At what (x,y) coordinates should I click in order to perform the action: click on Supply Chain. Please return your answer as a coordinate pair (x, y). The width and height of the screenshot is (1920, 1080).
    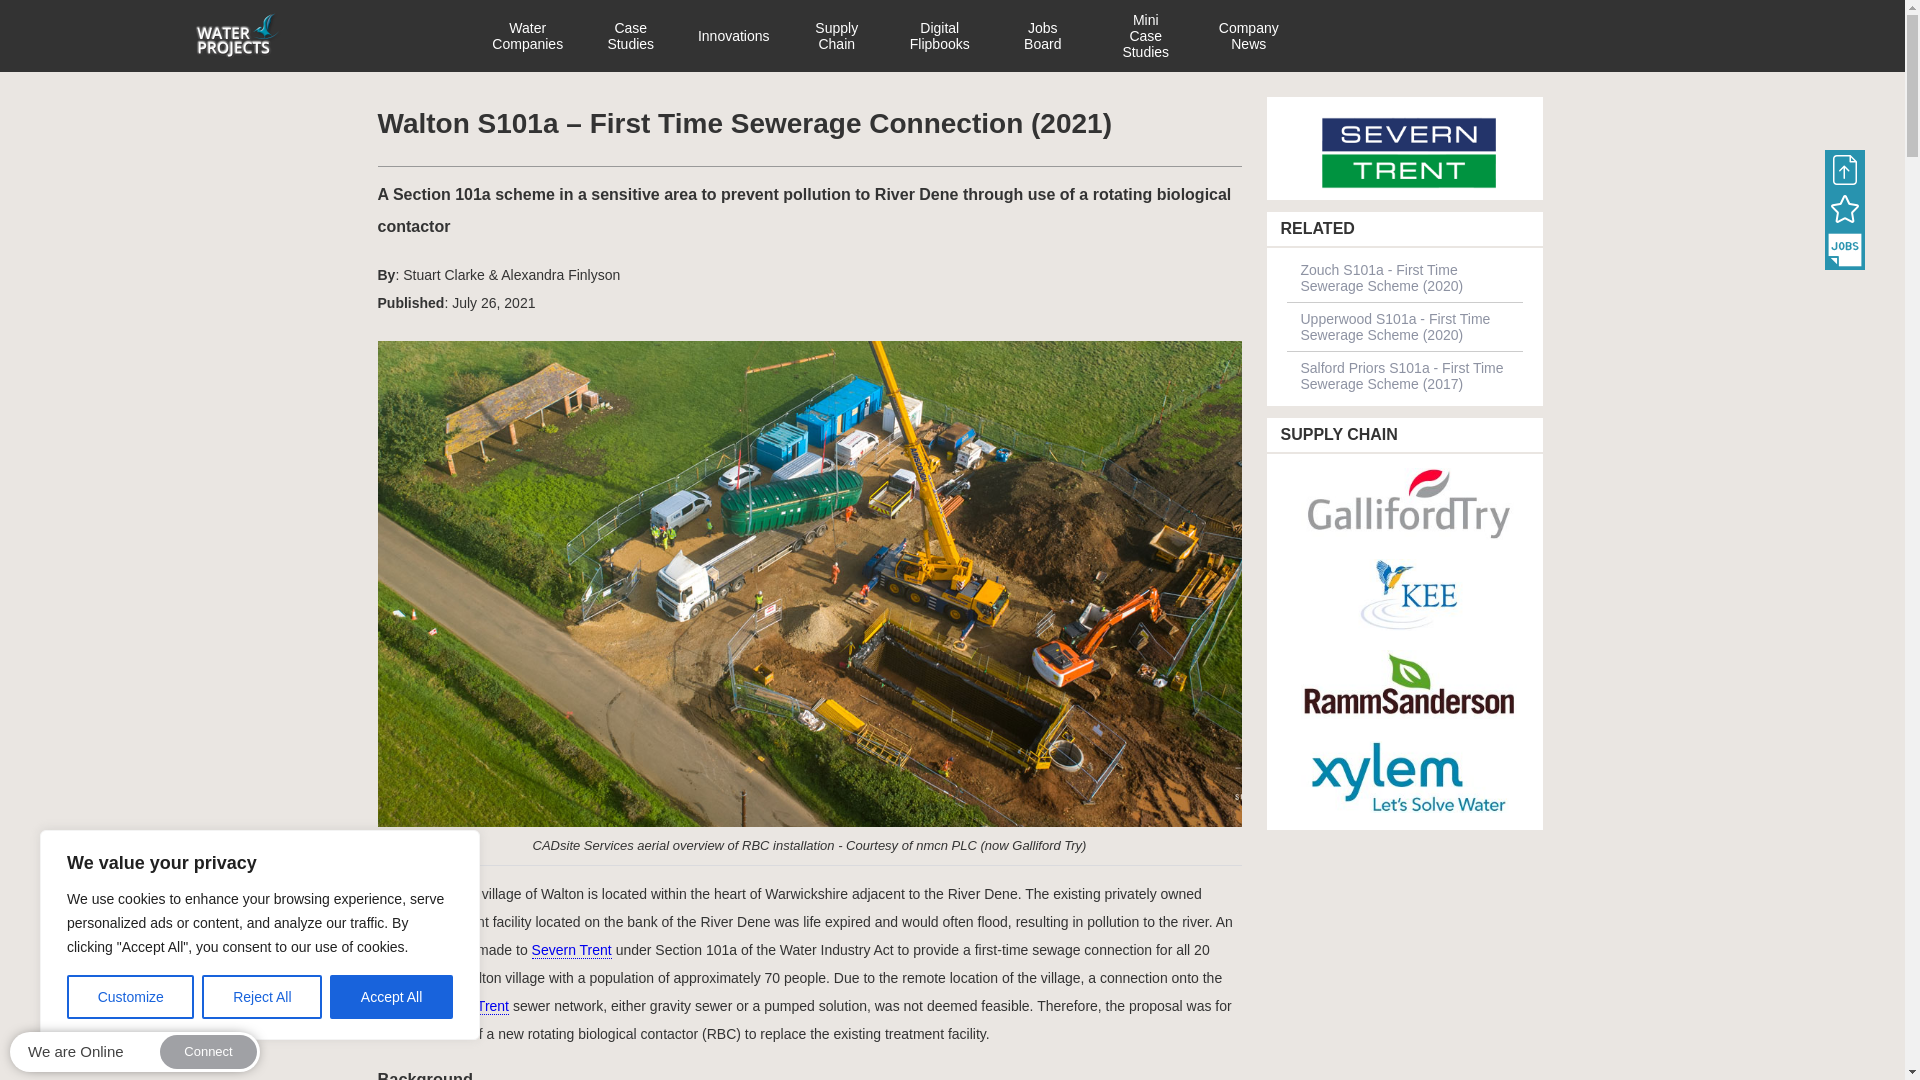
    Looking at the image, I should click on (836, 36).